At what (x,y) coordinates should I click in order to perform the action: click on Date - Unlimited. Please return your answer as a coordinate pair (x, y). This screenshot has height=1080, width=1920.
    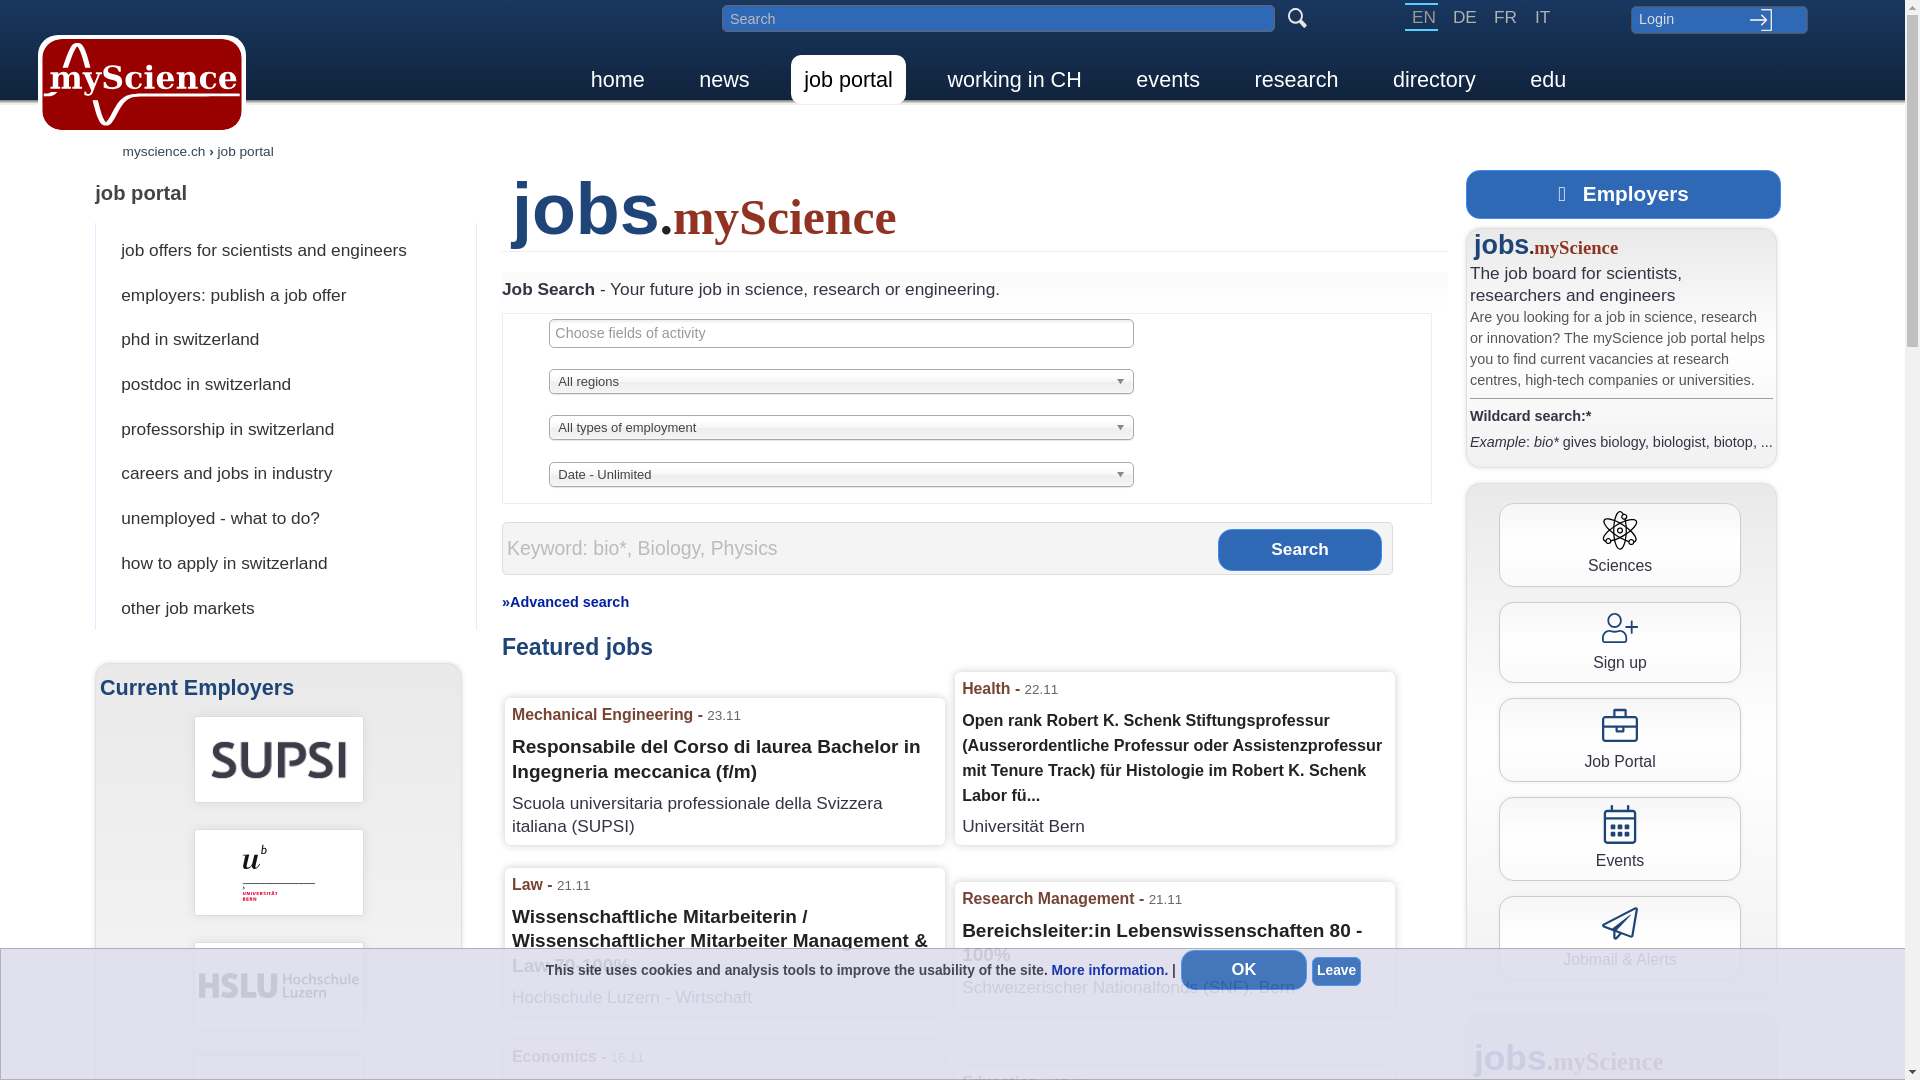
    Looking at the image, I should click on (841, 474).